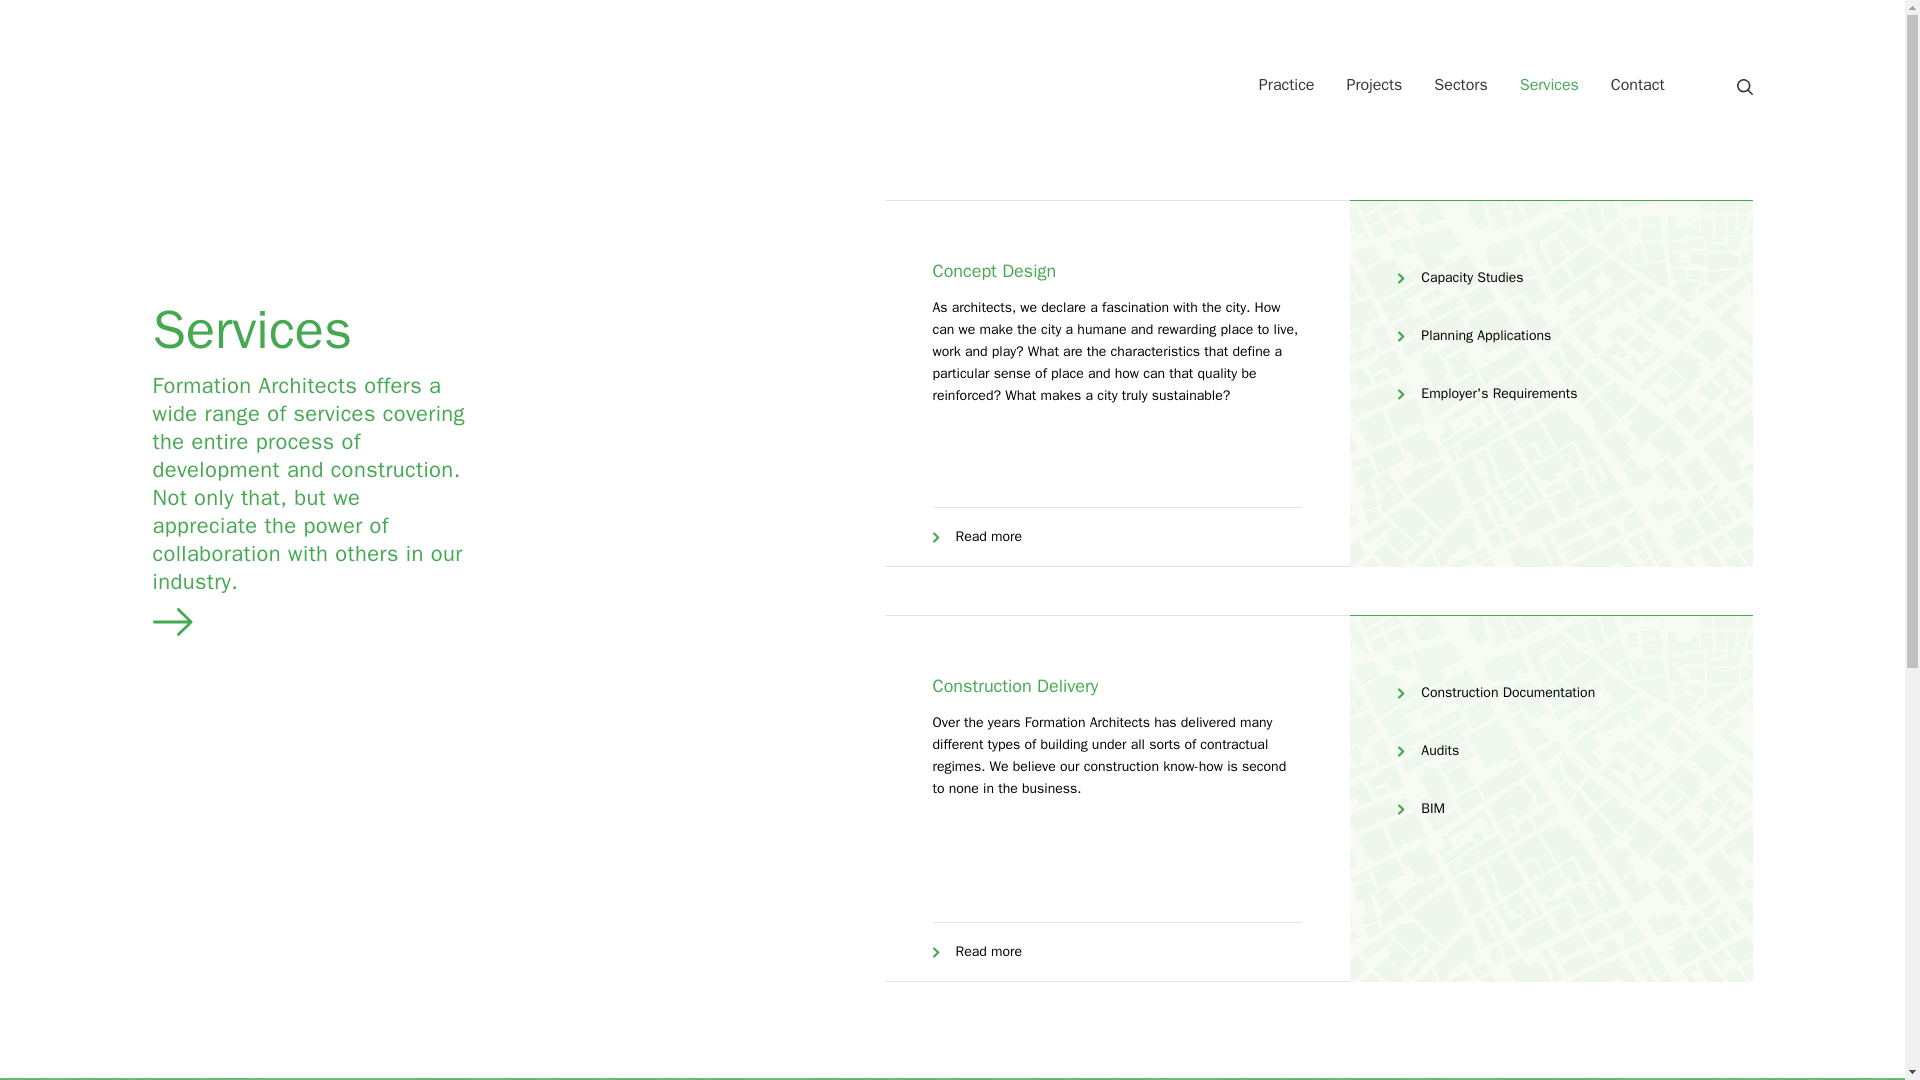  Describe the element at coordinates (1428, 750) in the screenshot. I see `Audits` at that location.